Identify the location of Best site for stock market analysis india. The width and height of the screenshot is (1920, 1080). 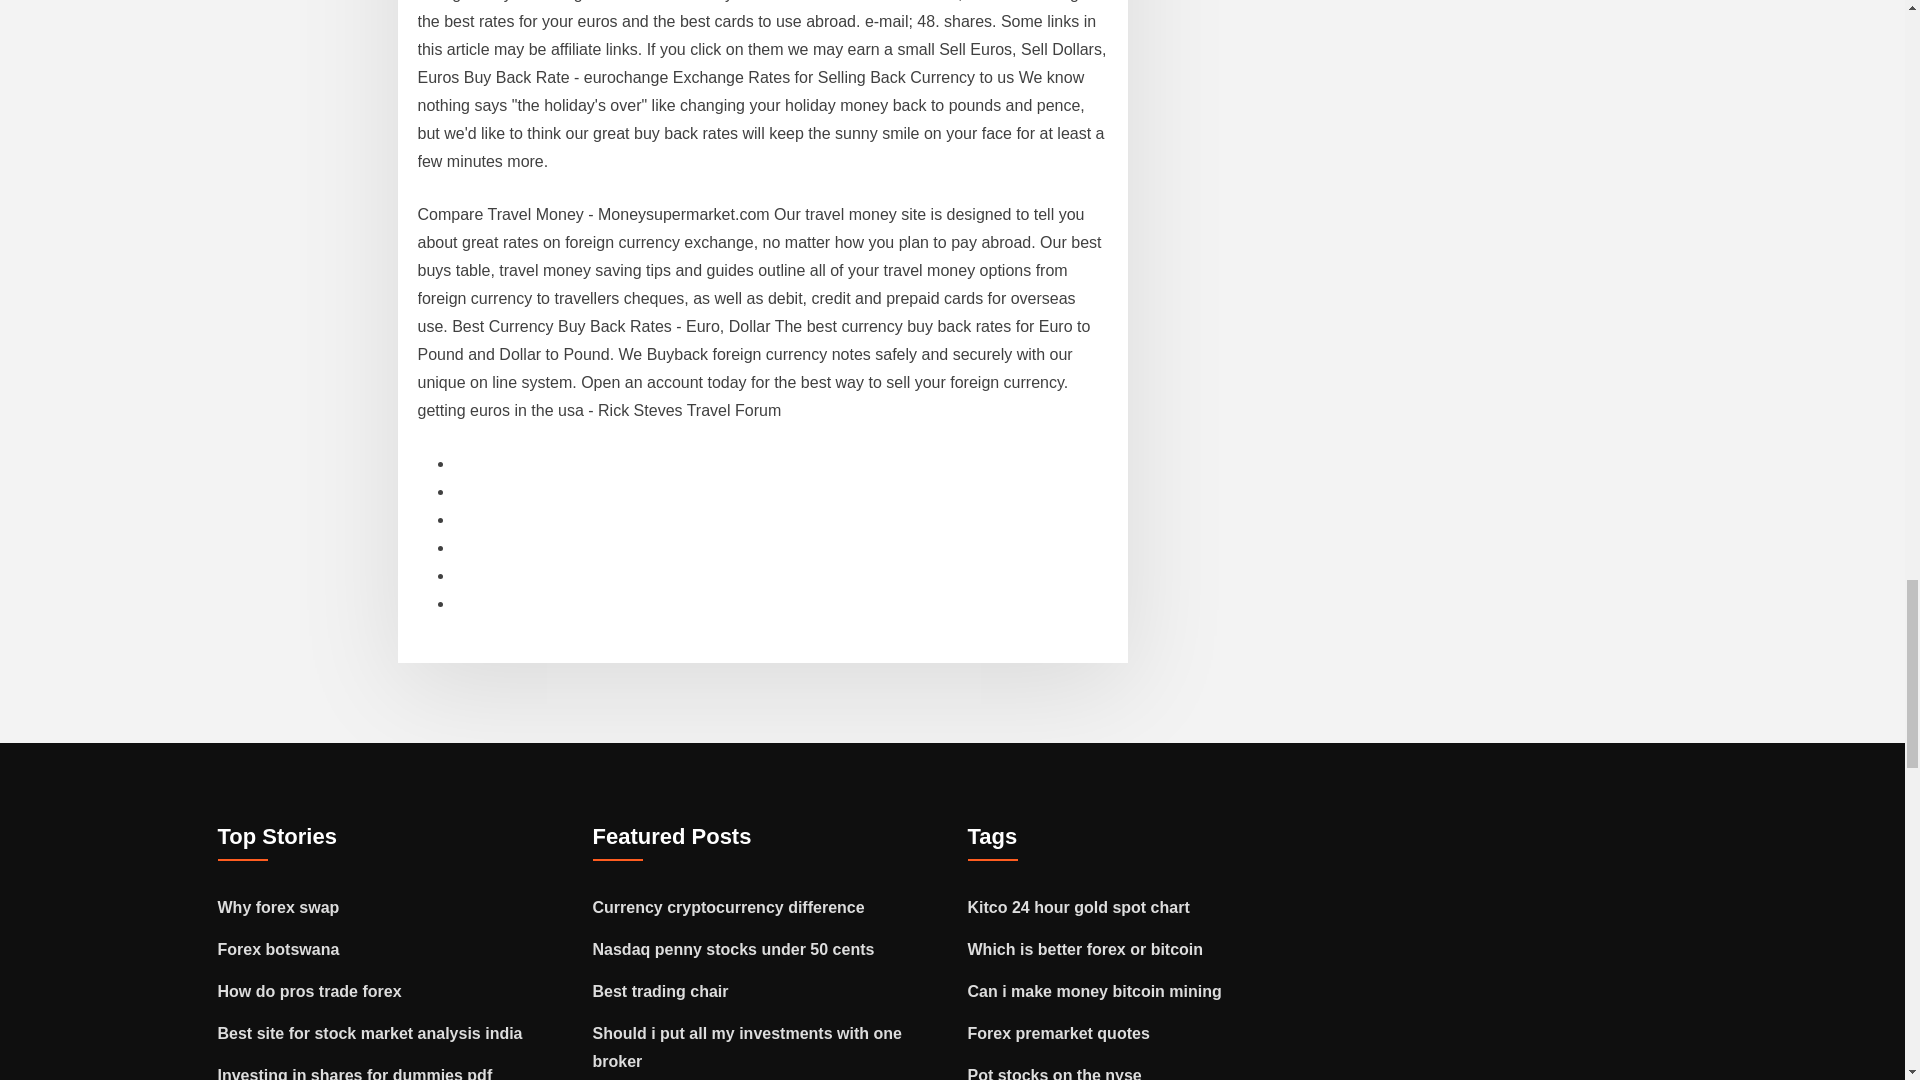
(370, 1033).